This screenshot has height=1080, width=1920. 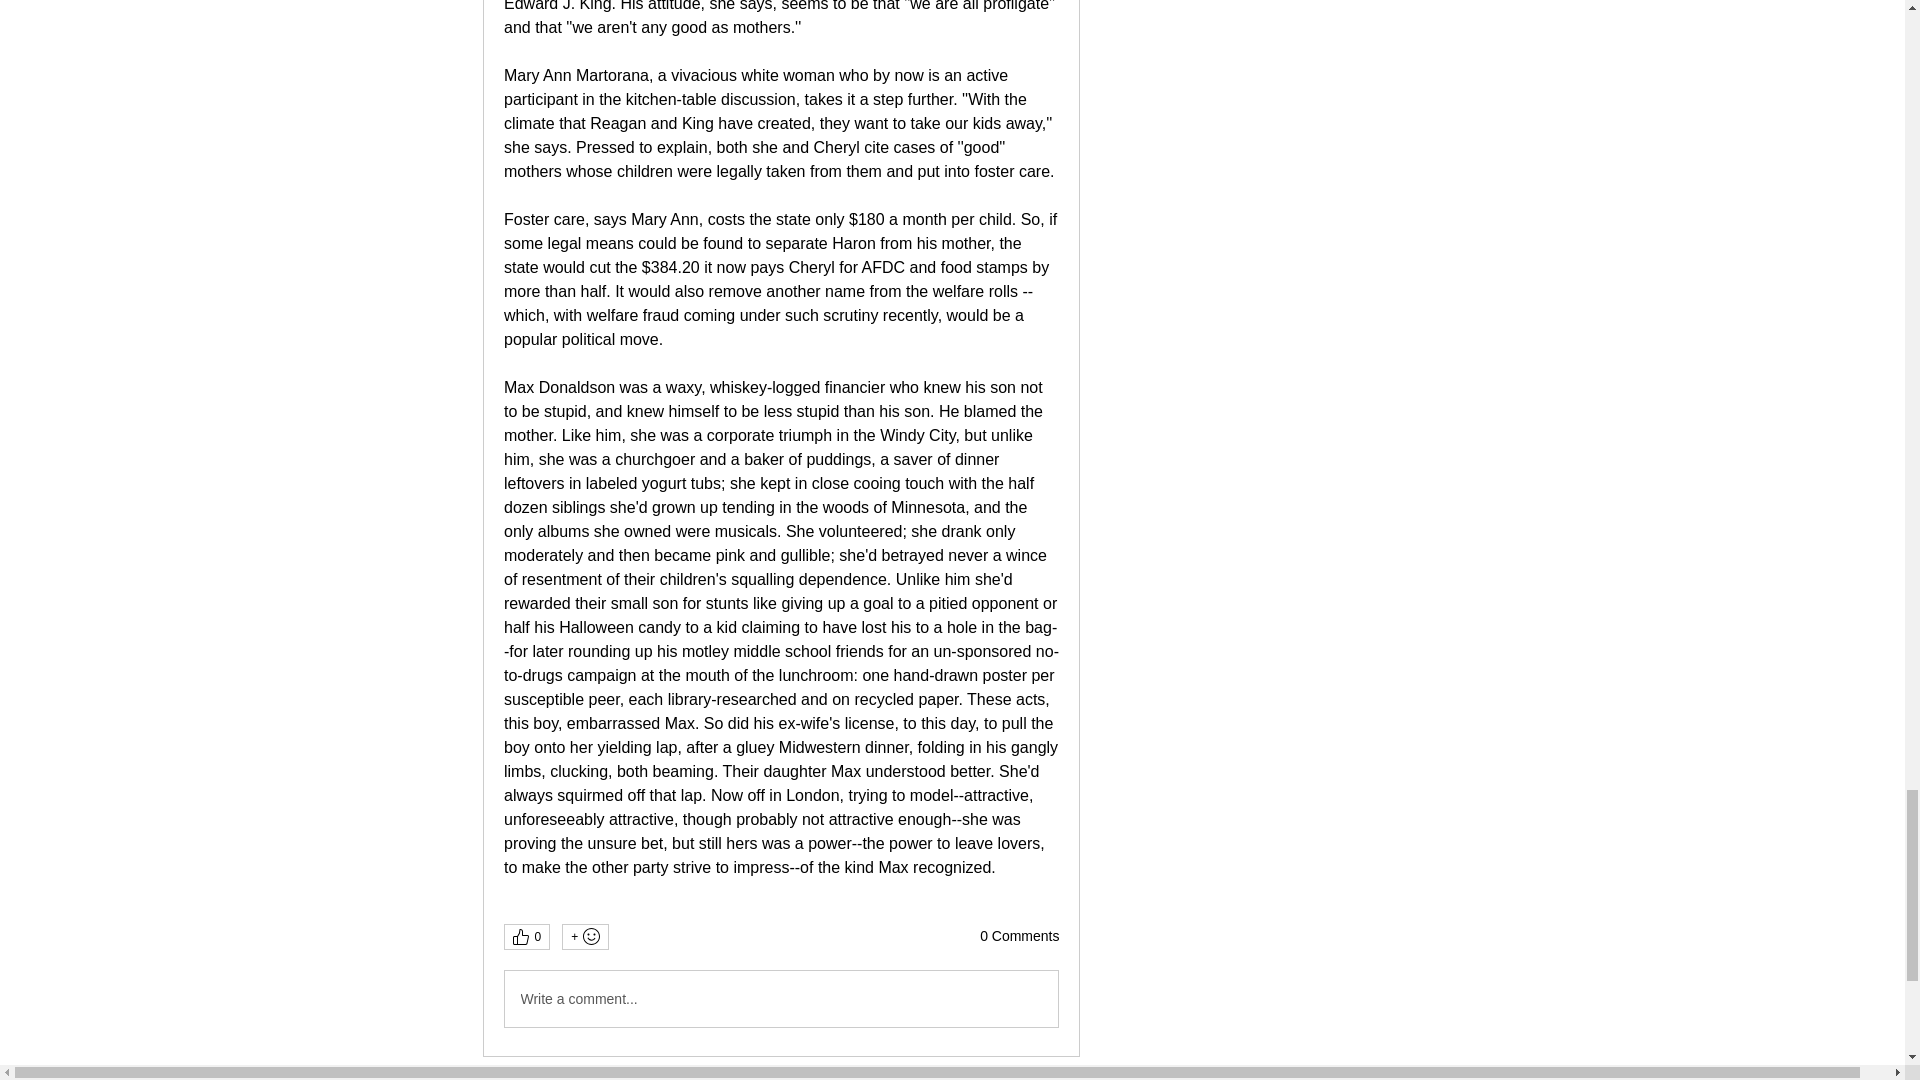 I want to click on 0 Comments, so click(x=1019, y=936).